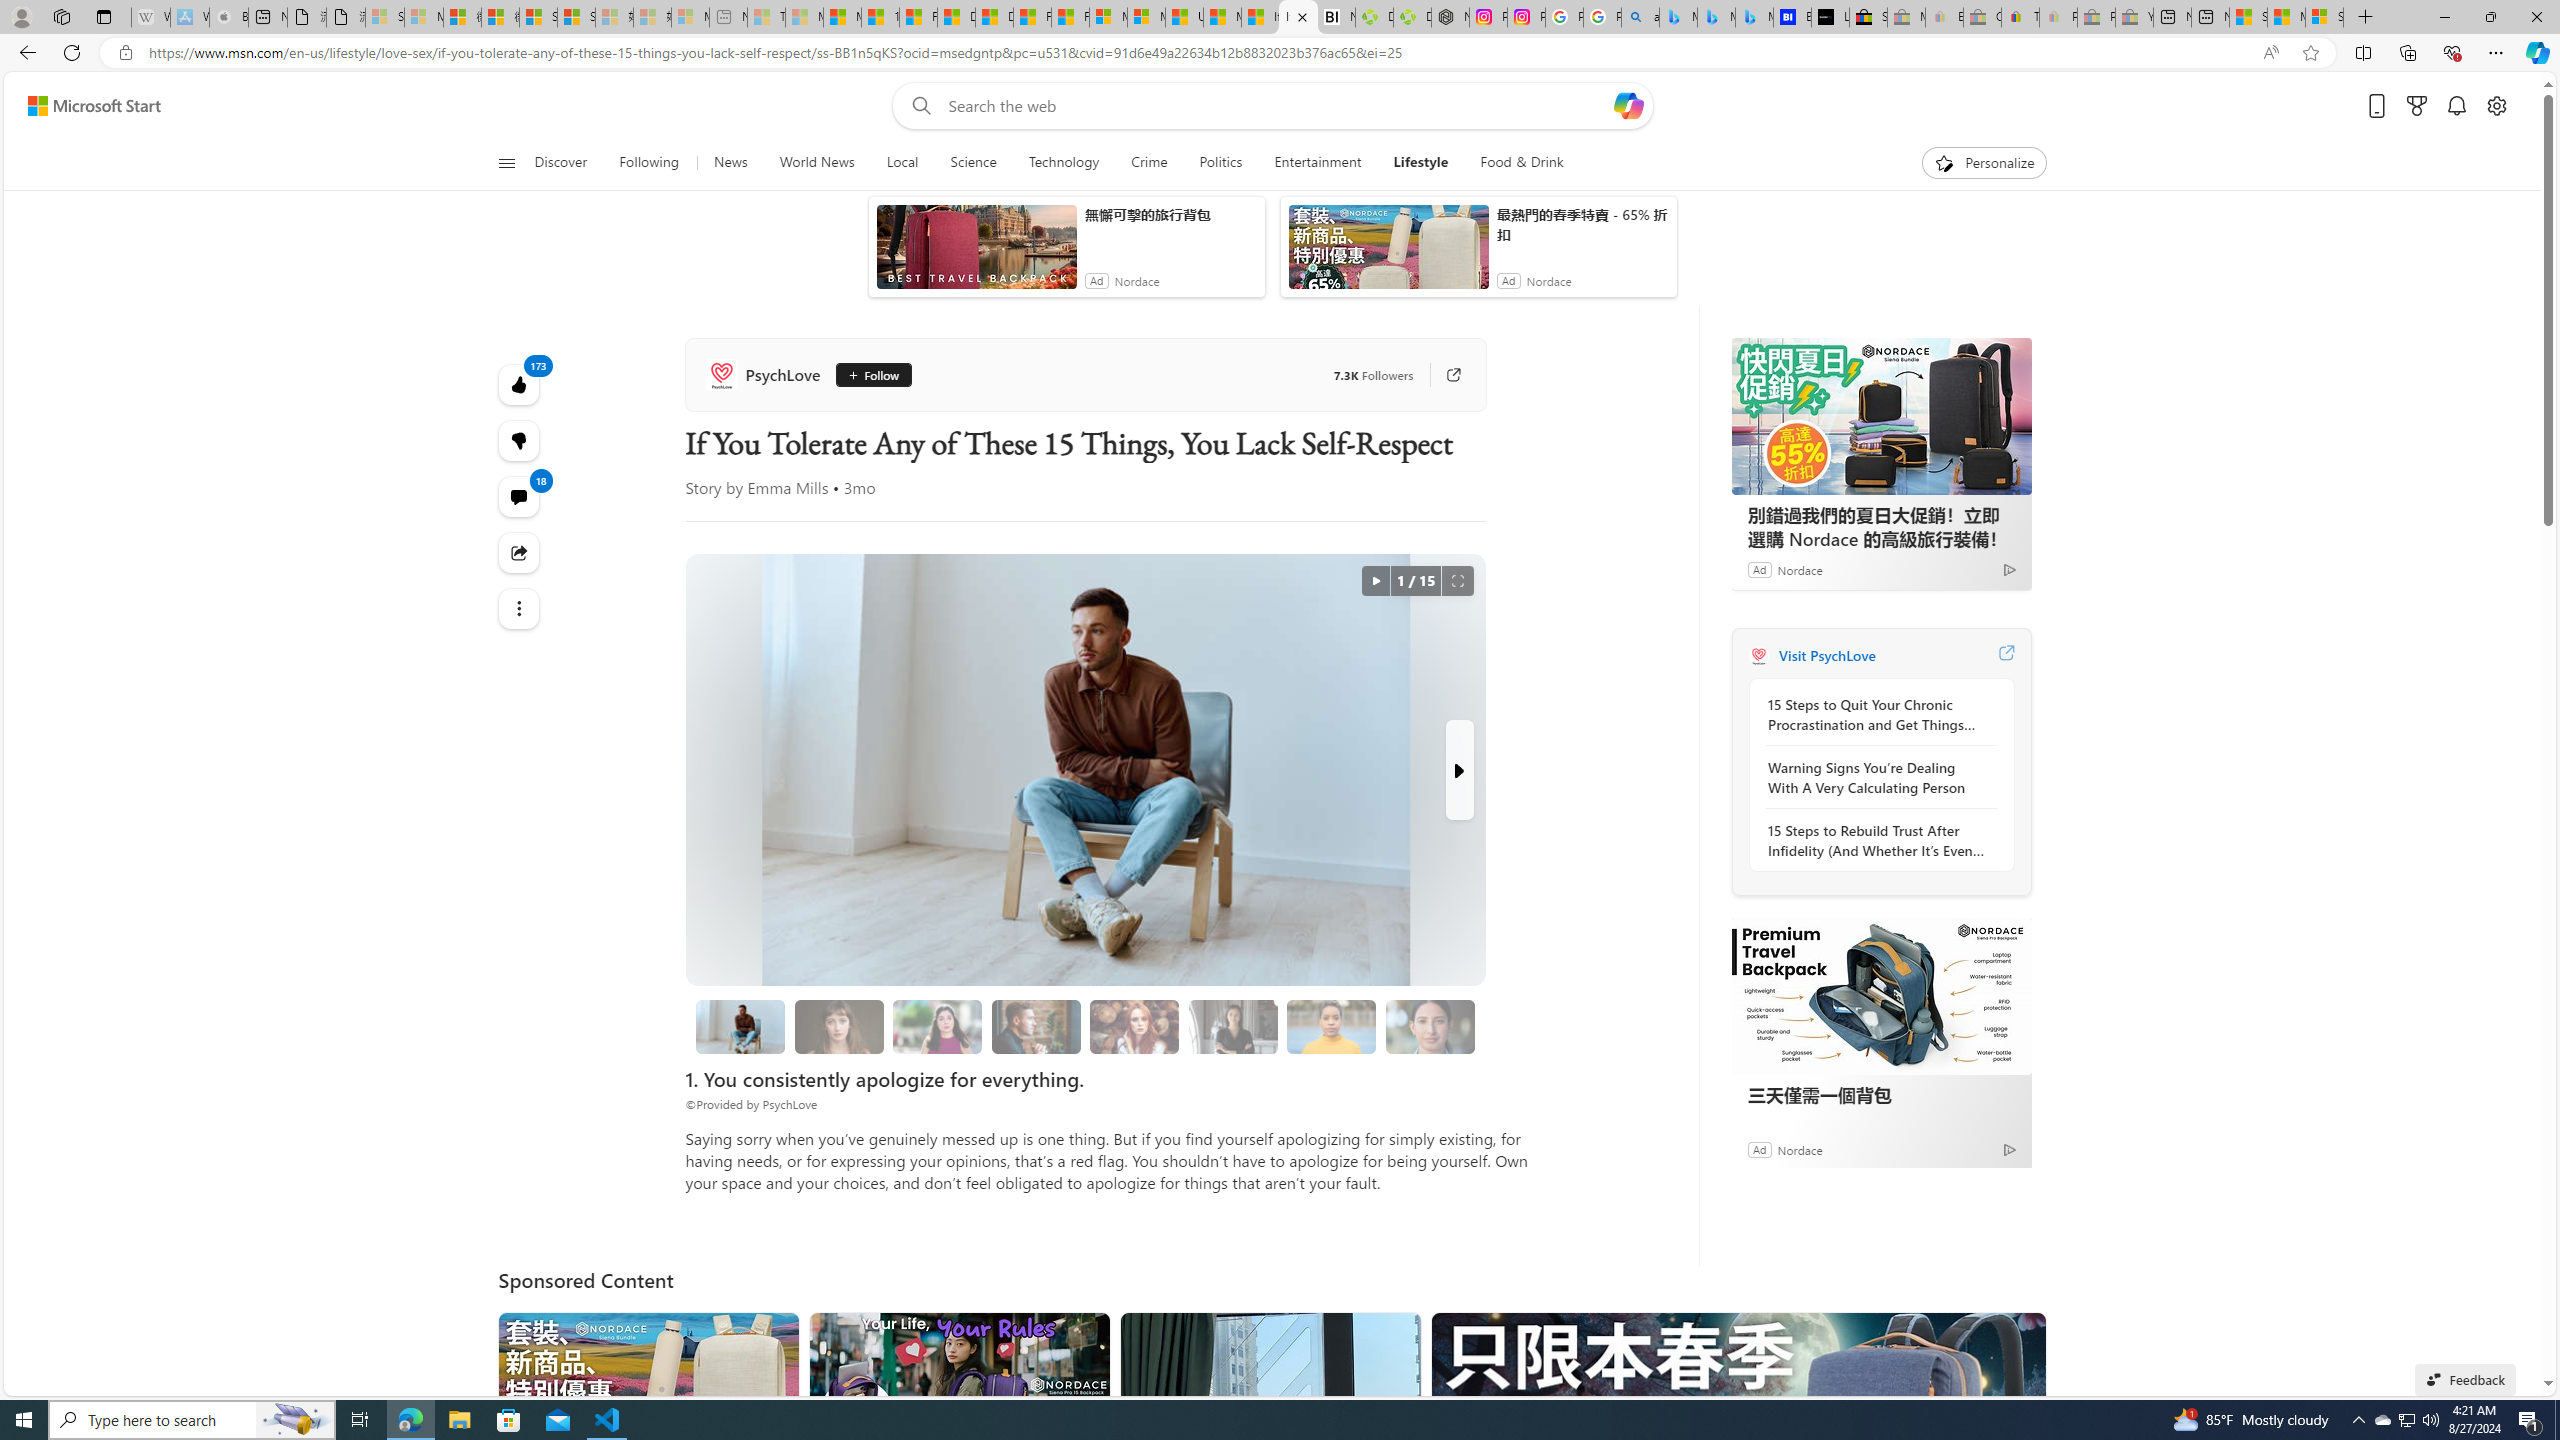 This screenshot has height=1440, width=2560. I want to click on alabama high school quarterback dies - Search, so click(1640, 17).